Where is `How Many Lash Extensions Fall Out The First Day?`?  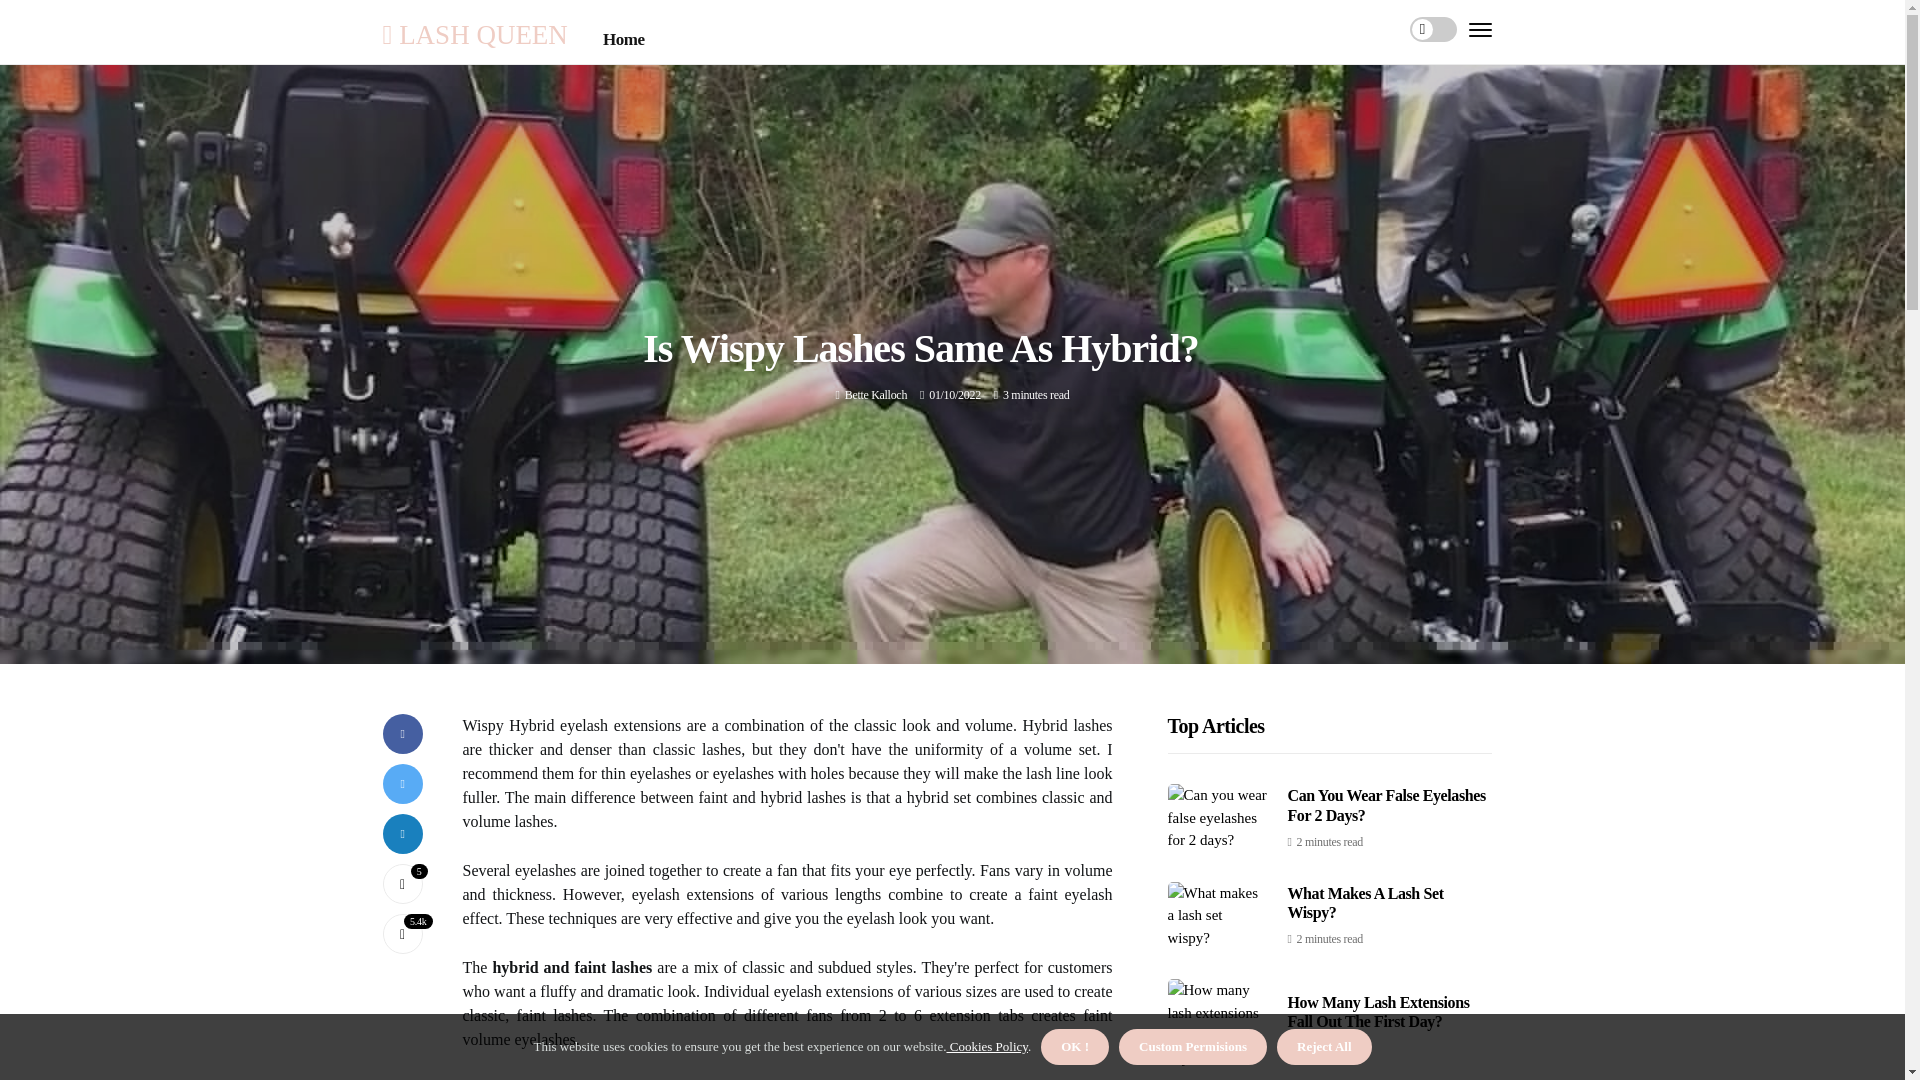 How Many Lash Extensions Fall Out The First Day? is located at coordinates (1379, 1012).